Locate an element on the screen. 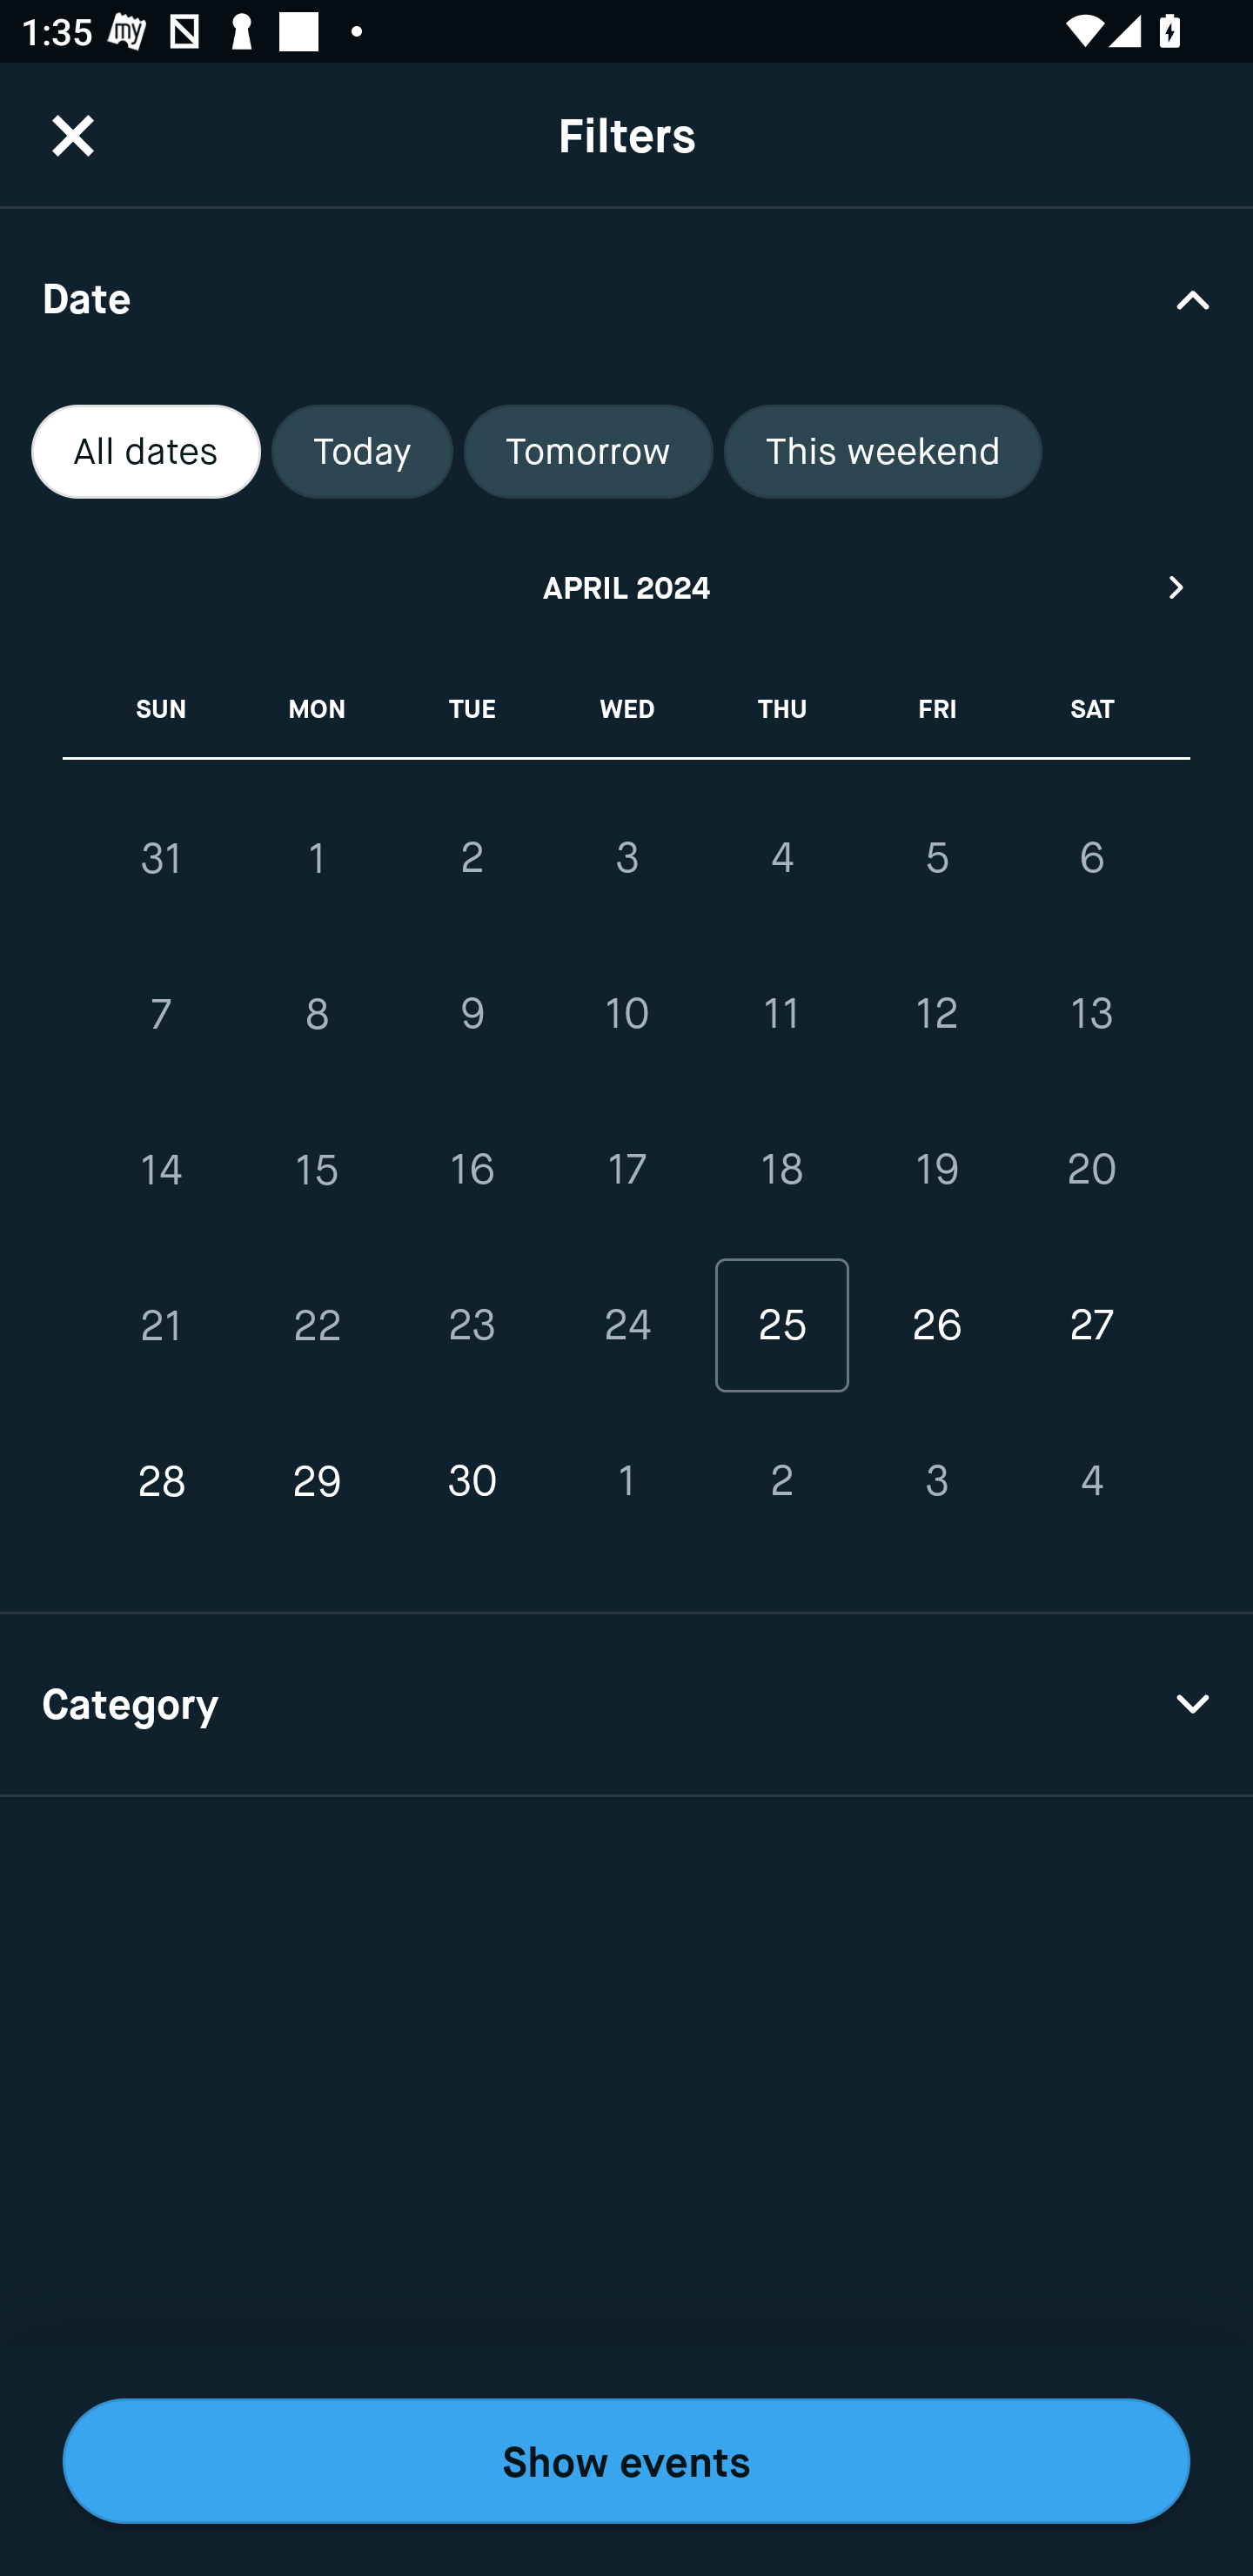  6 is located at coordinates (1091, 857).